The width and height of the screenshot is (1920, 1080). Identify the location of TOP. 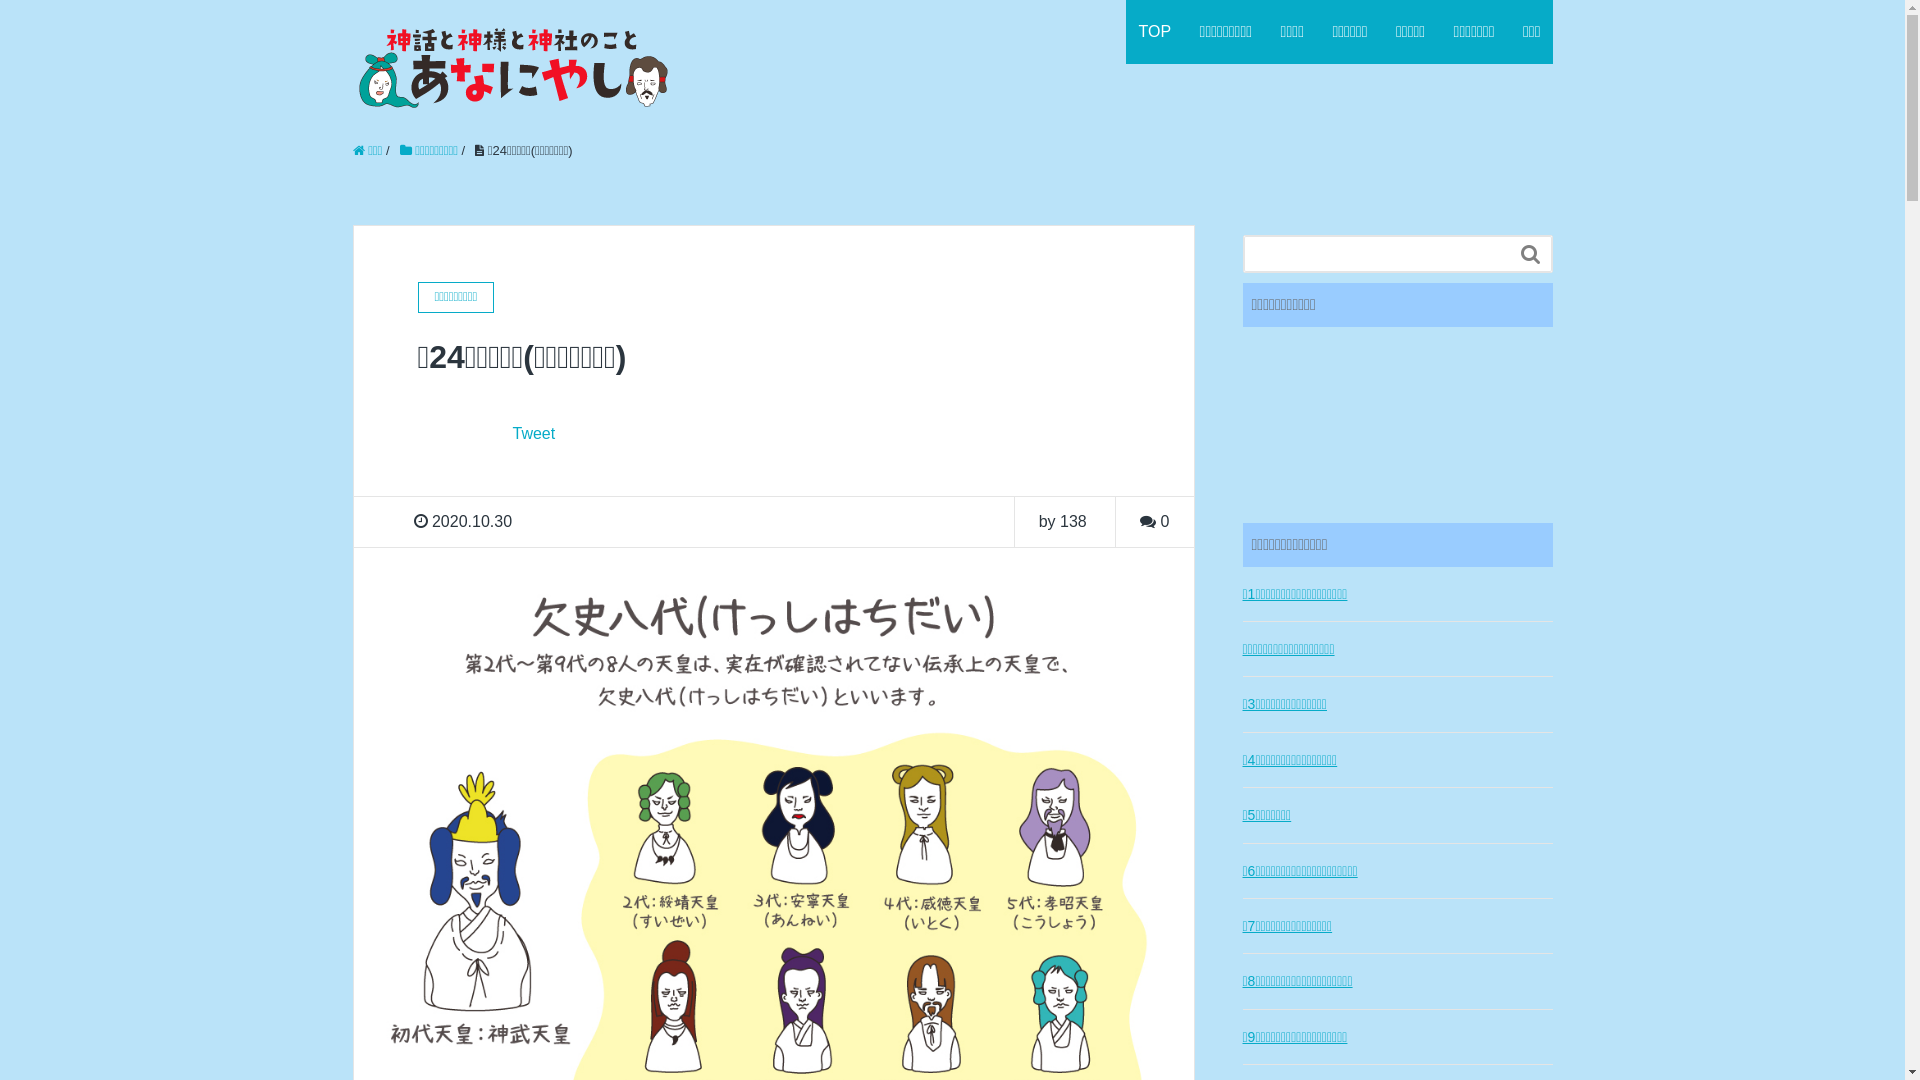
(1154, 32).